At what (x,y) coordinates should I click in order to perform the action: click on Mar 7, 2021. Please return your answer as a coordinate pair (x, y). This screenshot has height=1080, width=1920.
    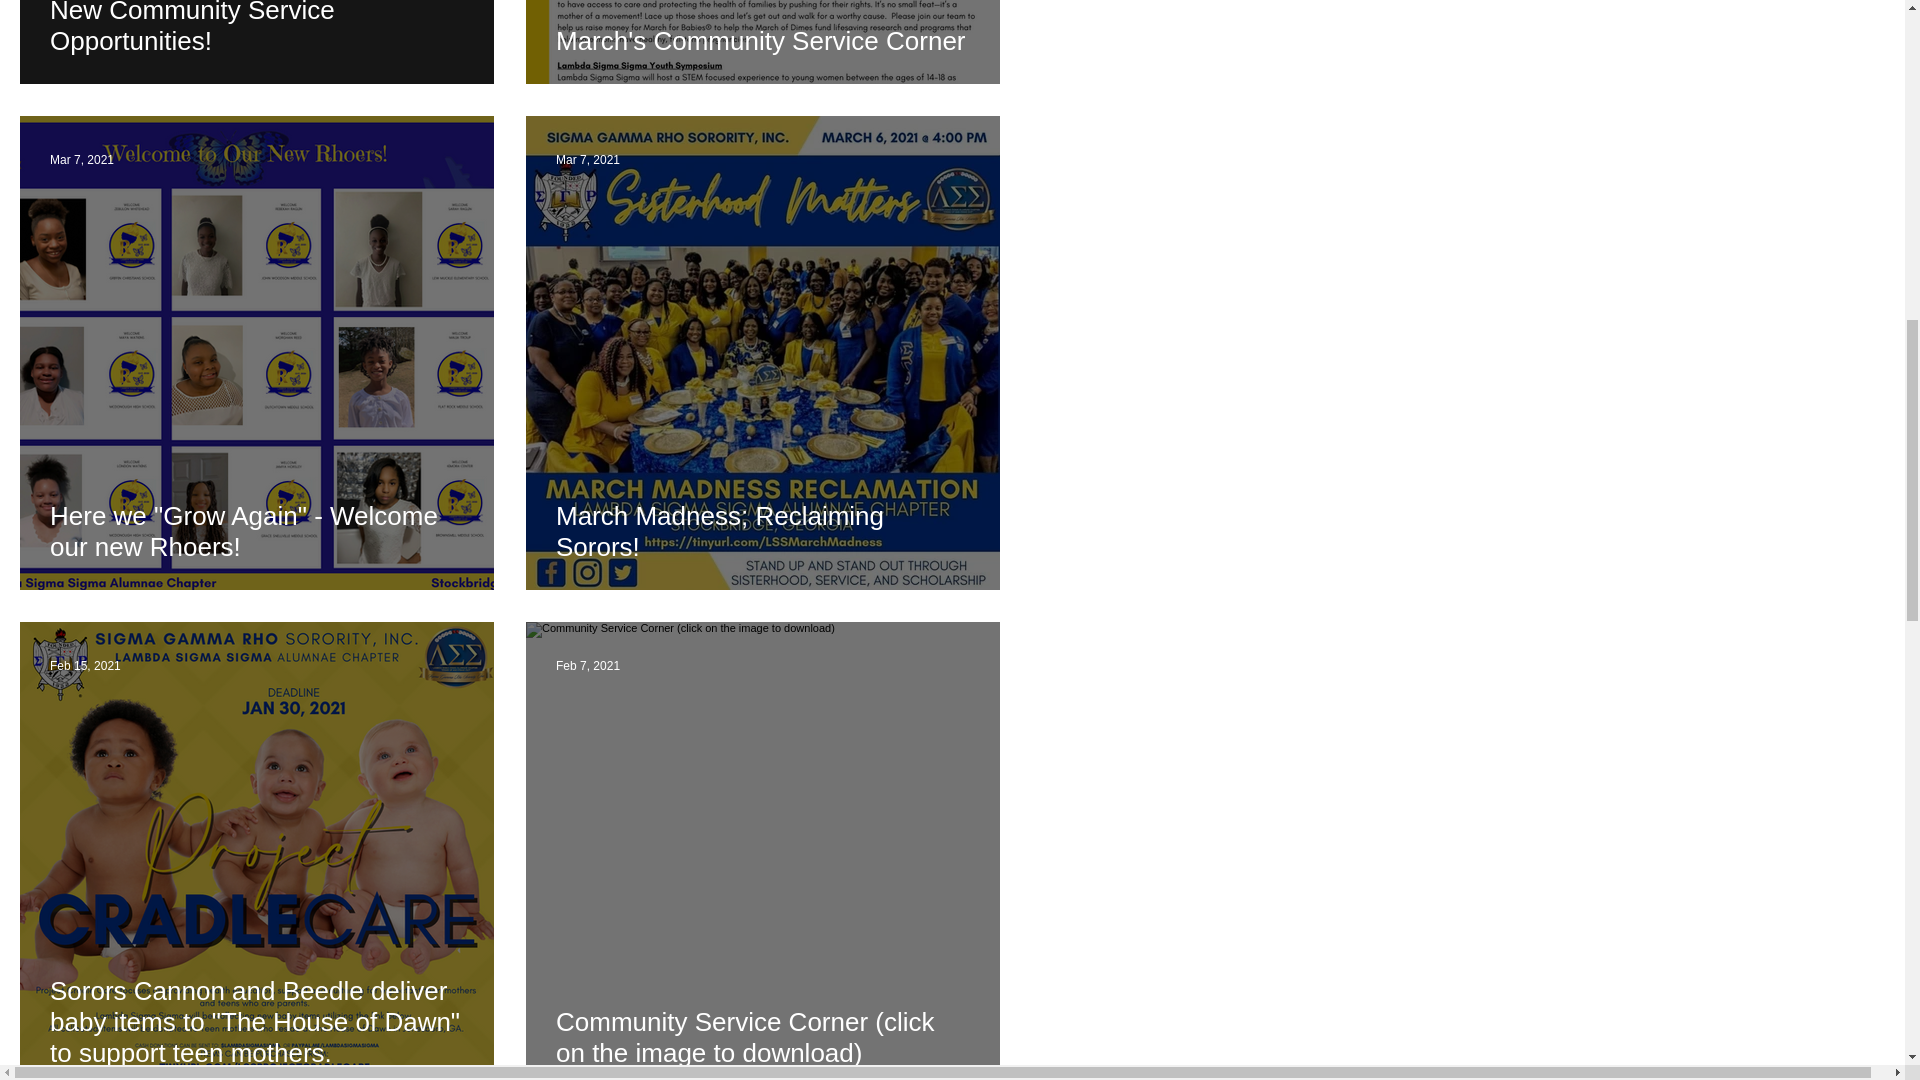
    Looking at the image, I should click on (588, 160).